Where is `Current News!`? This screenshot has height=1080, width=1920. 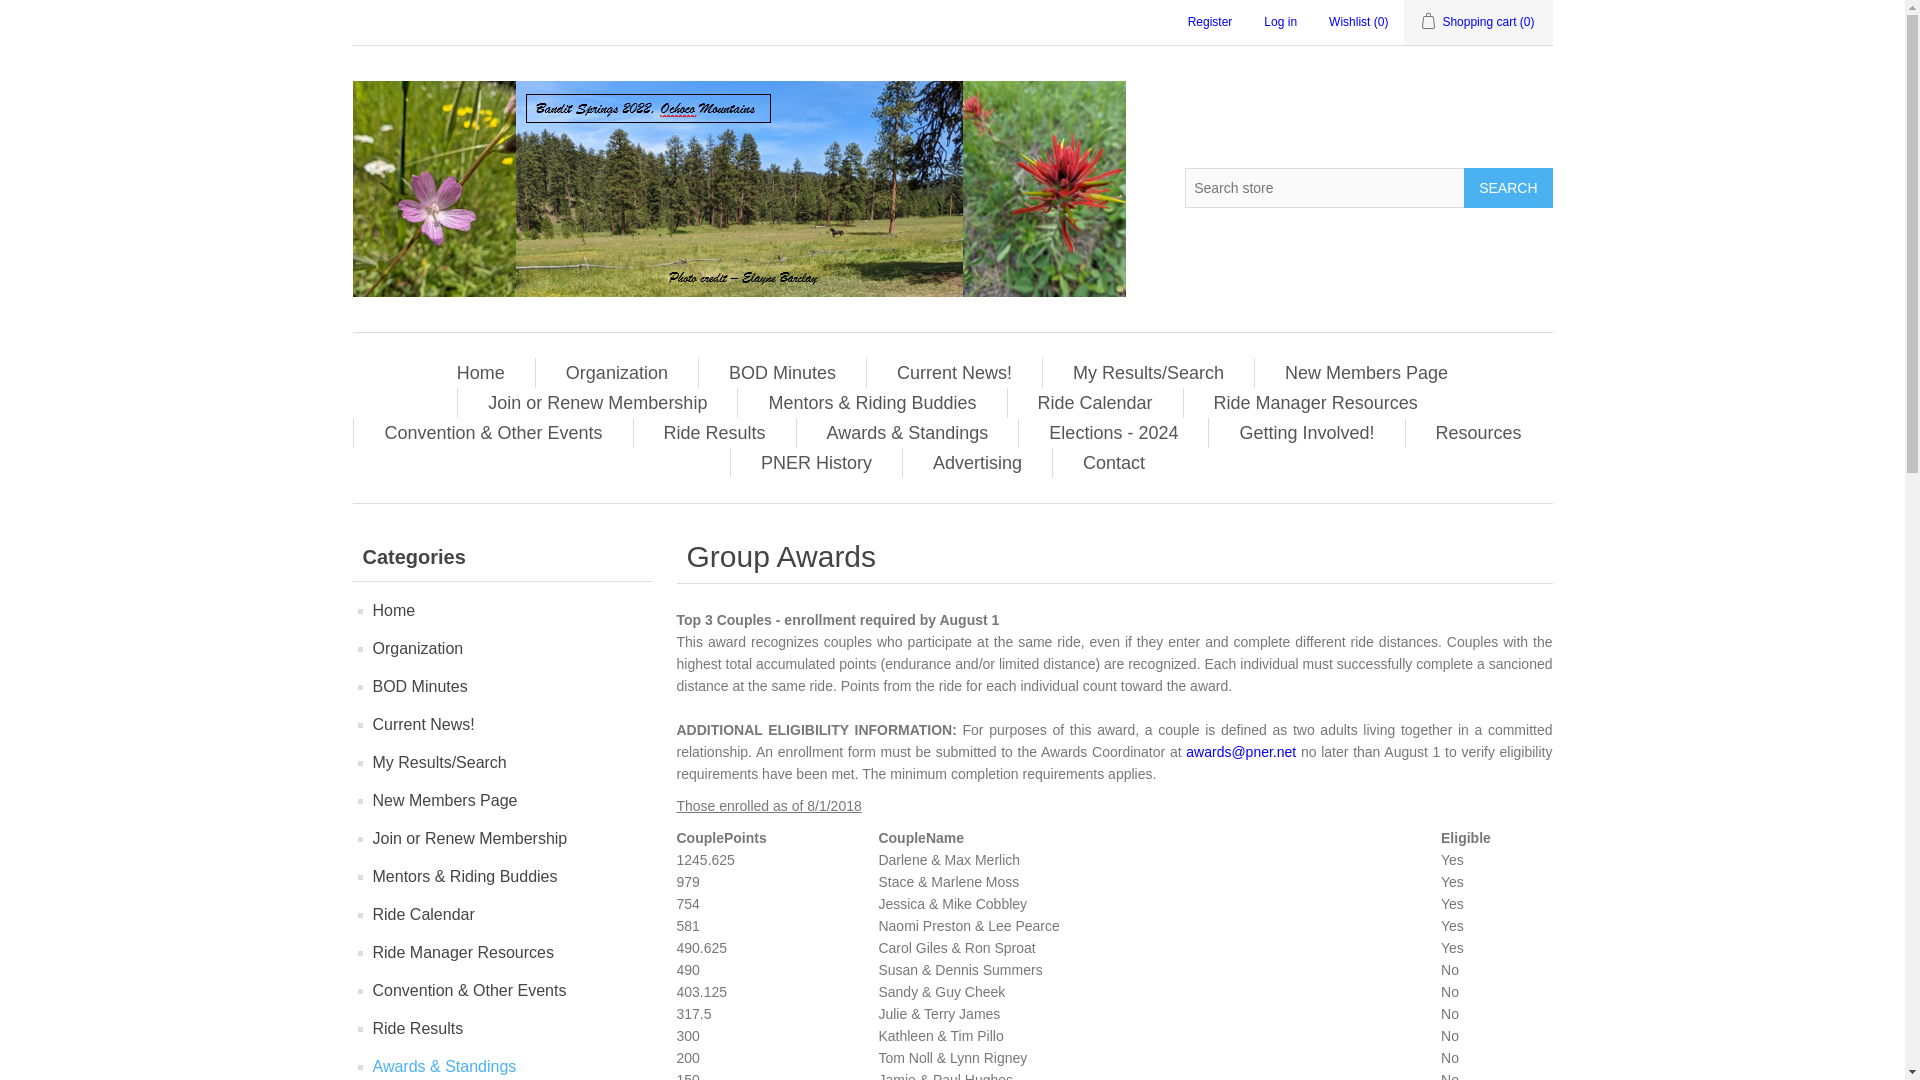 Current News! is located at coordinates (954, 372).